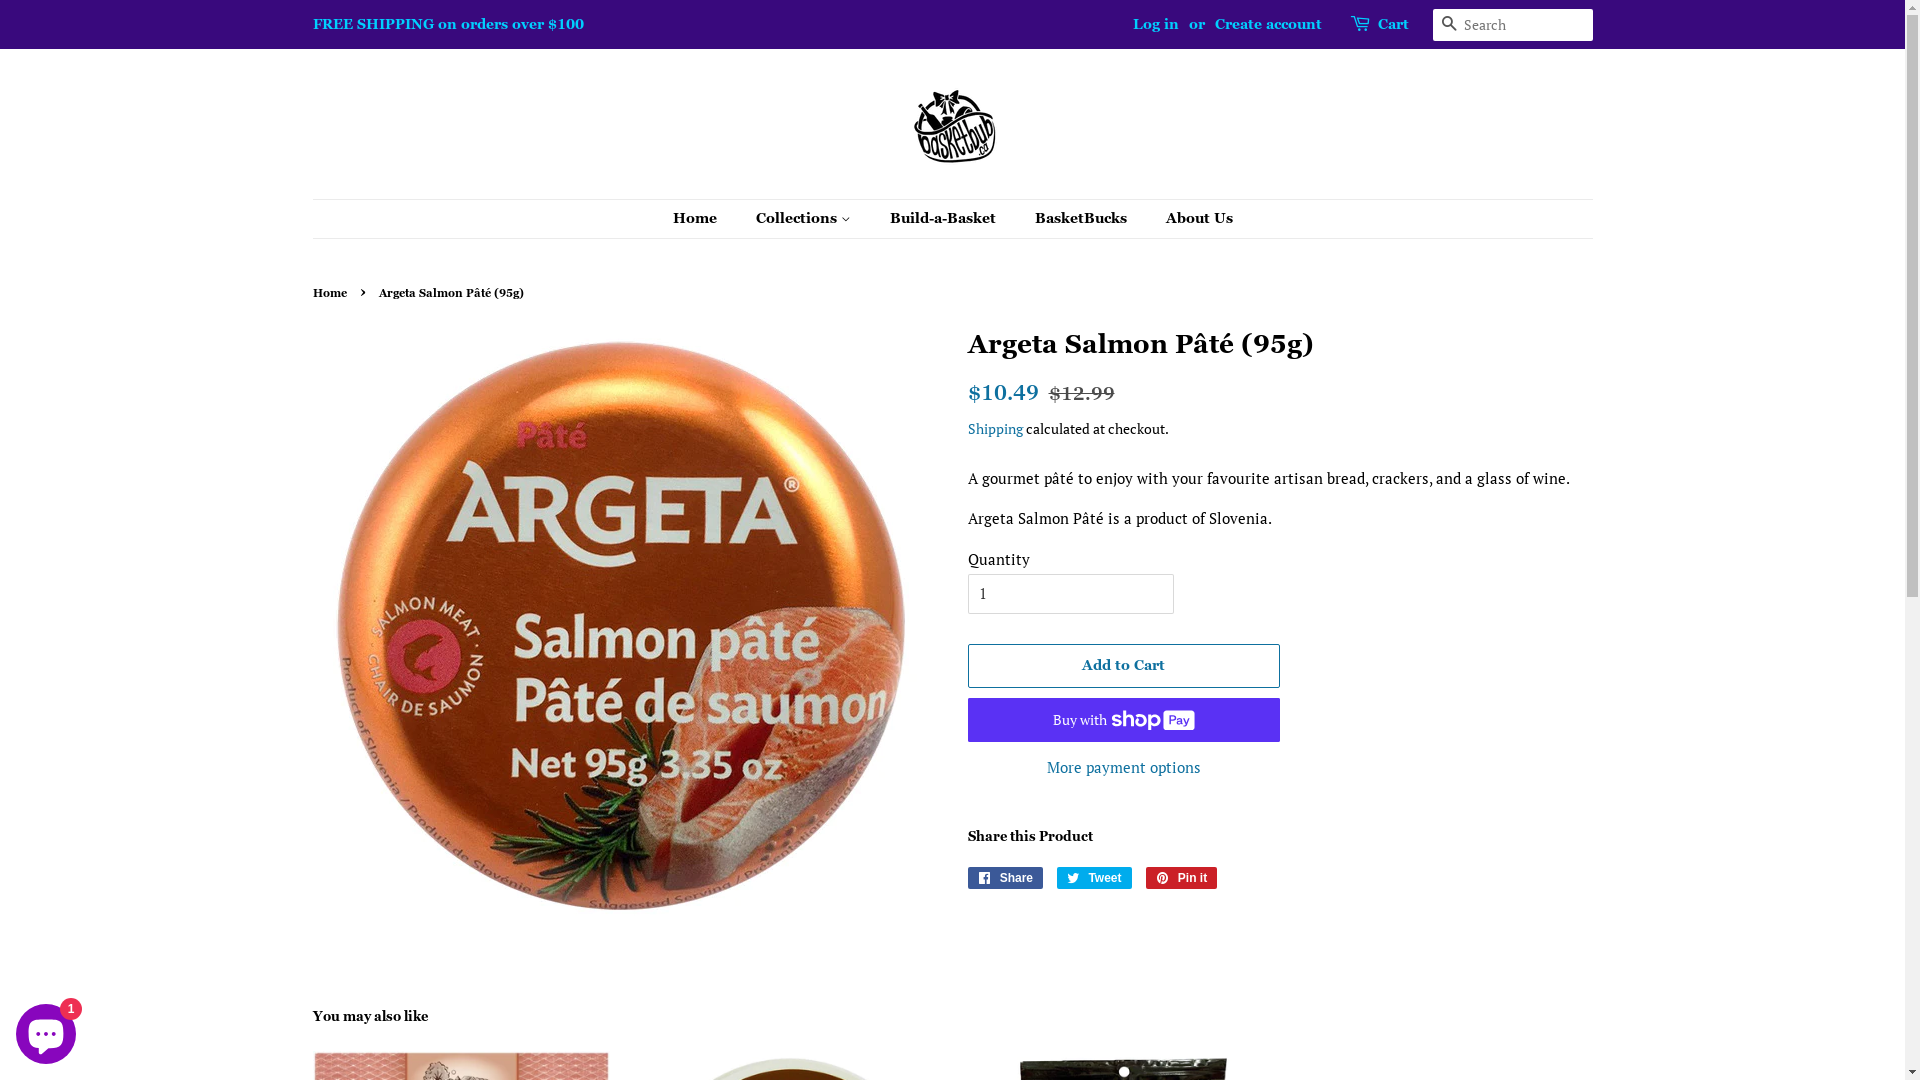  Describe the element at coordinates (805, 219) in the screenshot. I see `Collections` at that location.